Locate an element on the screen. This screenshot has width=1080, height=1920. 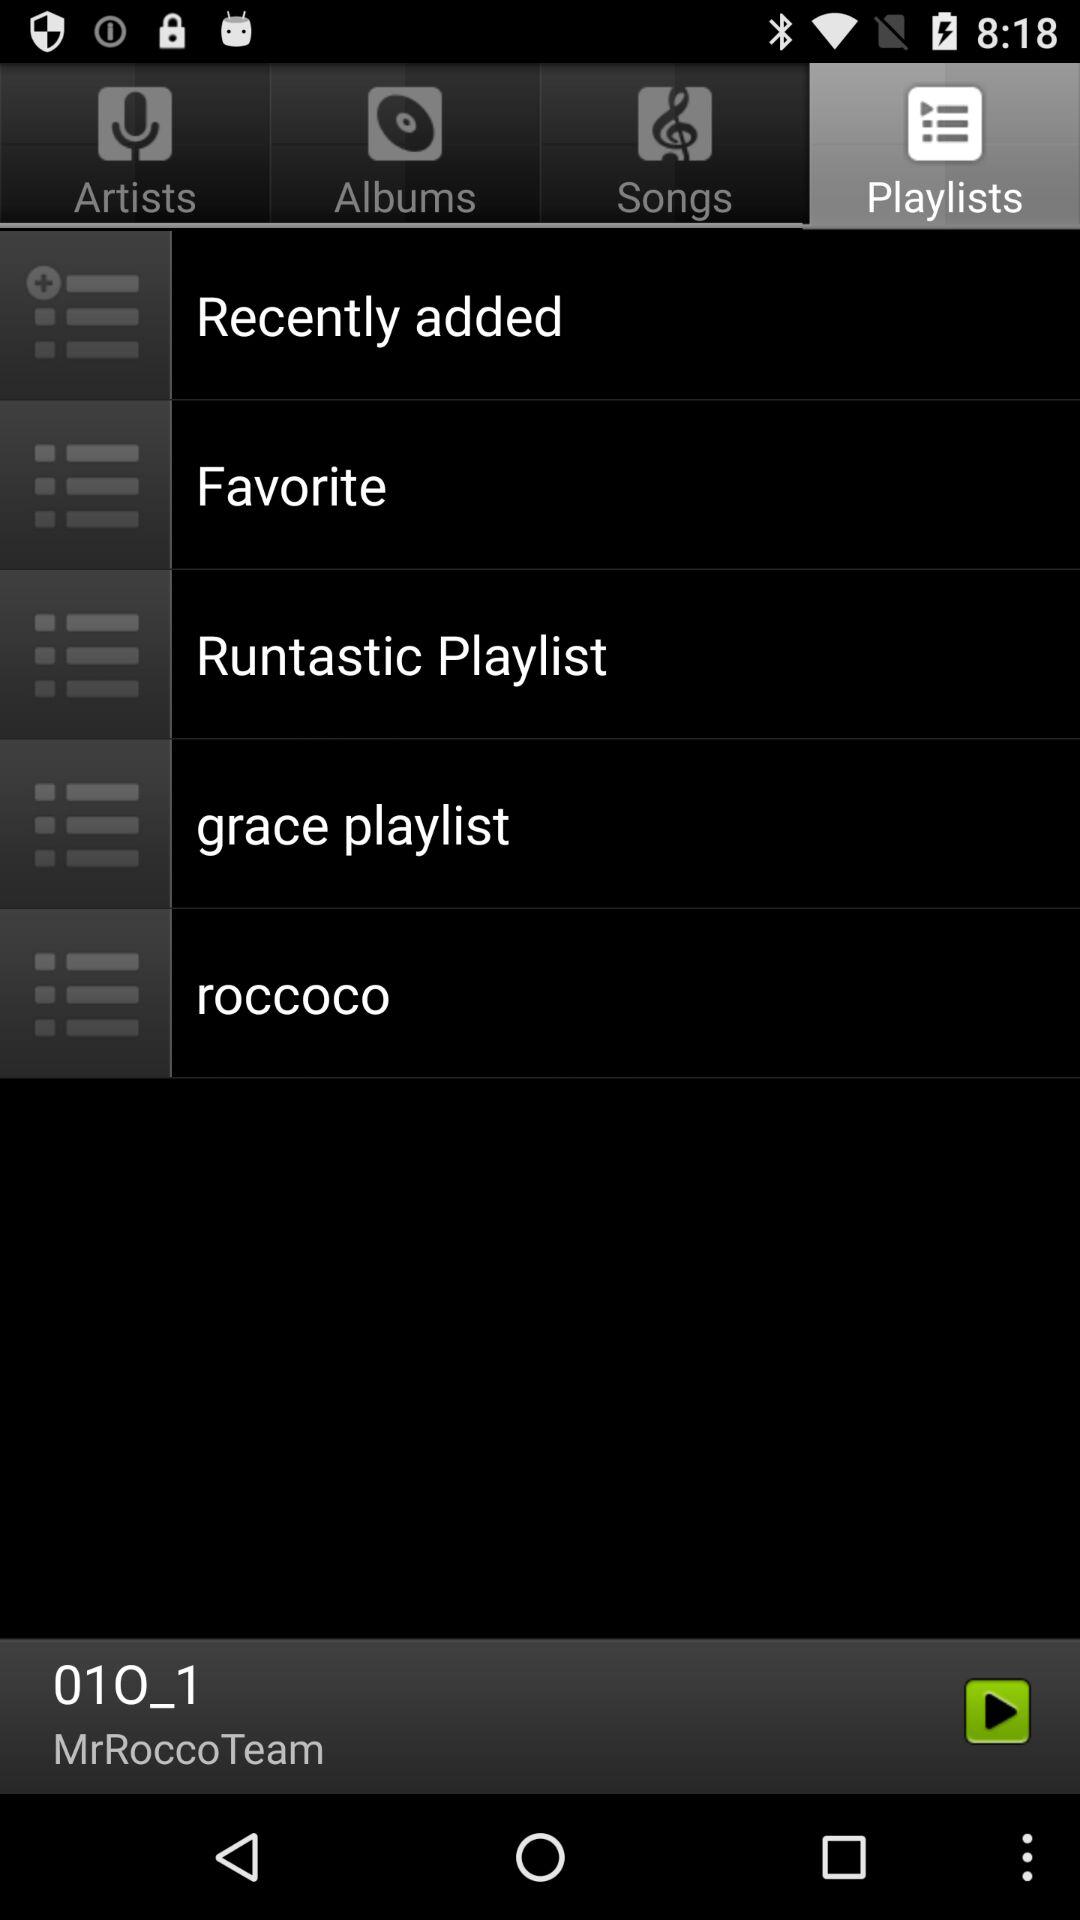
click on play icon at the bottom right corner is located at coordinates (998, 1712).